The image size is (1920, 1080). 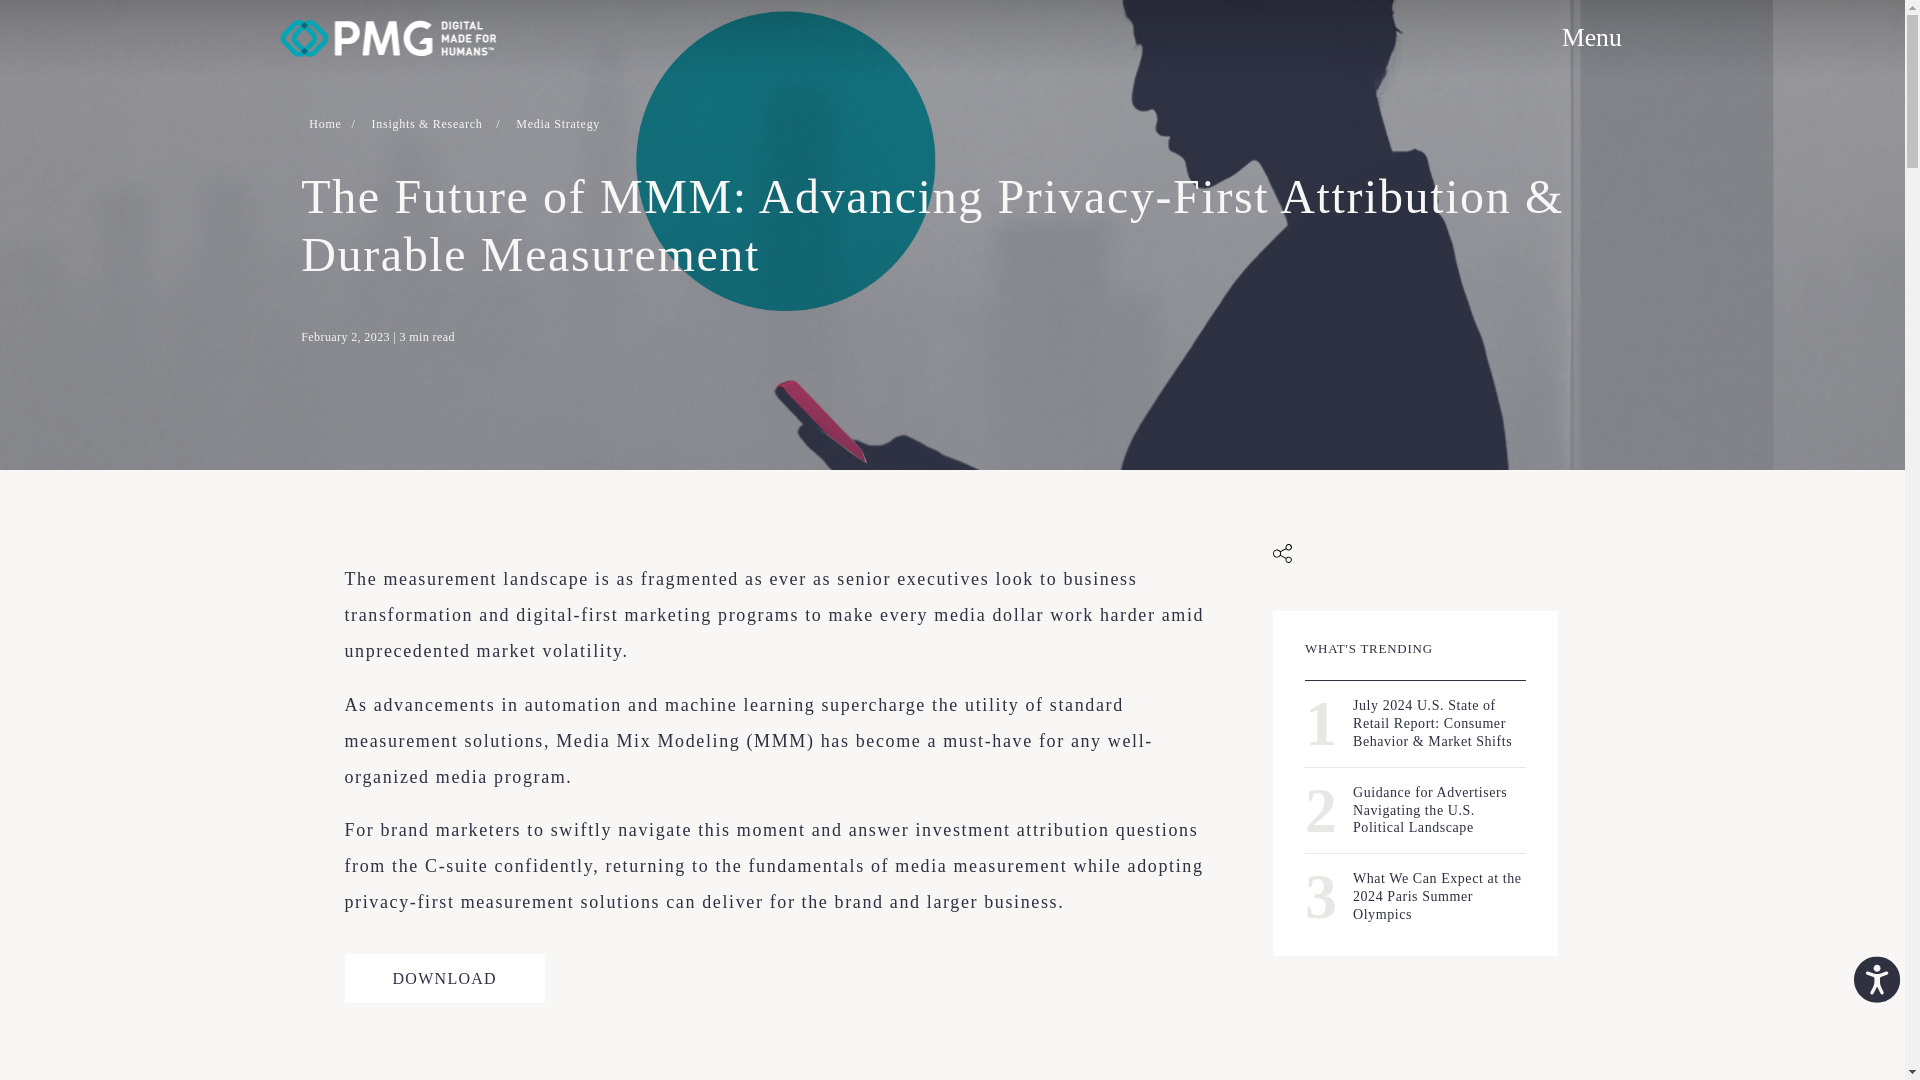 I want to click on Home, so click(x=1592, y=36).